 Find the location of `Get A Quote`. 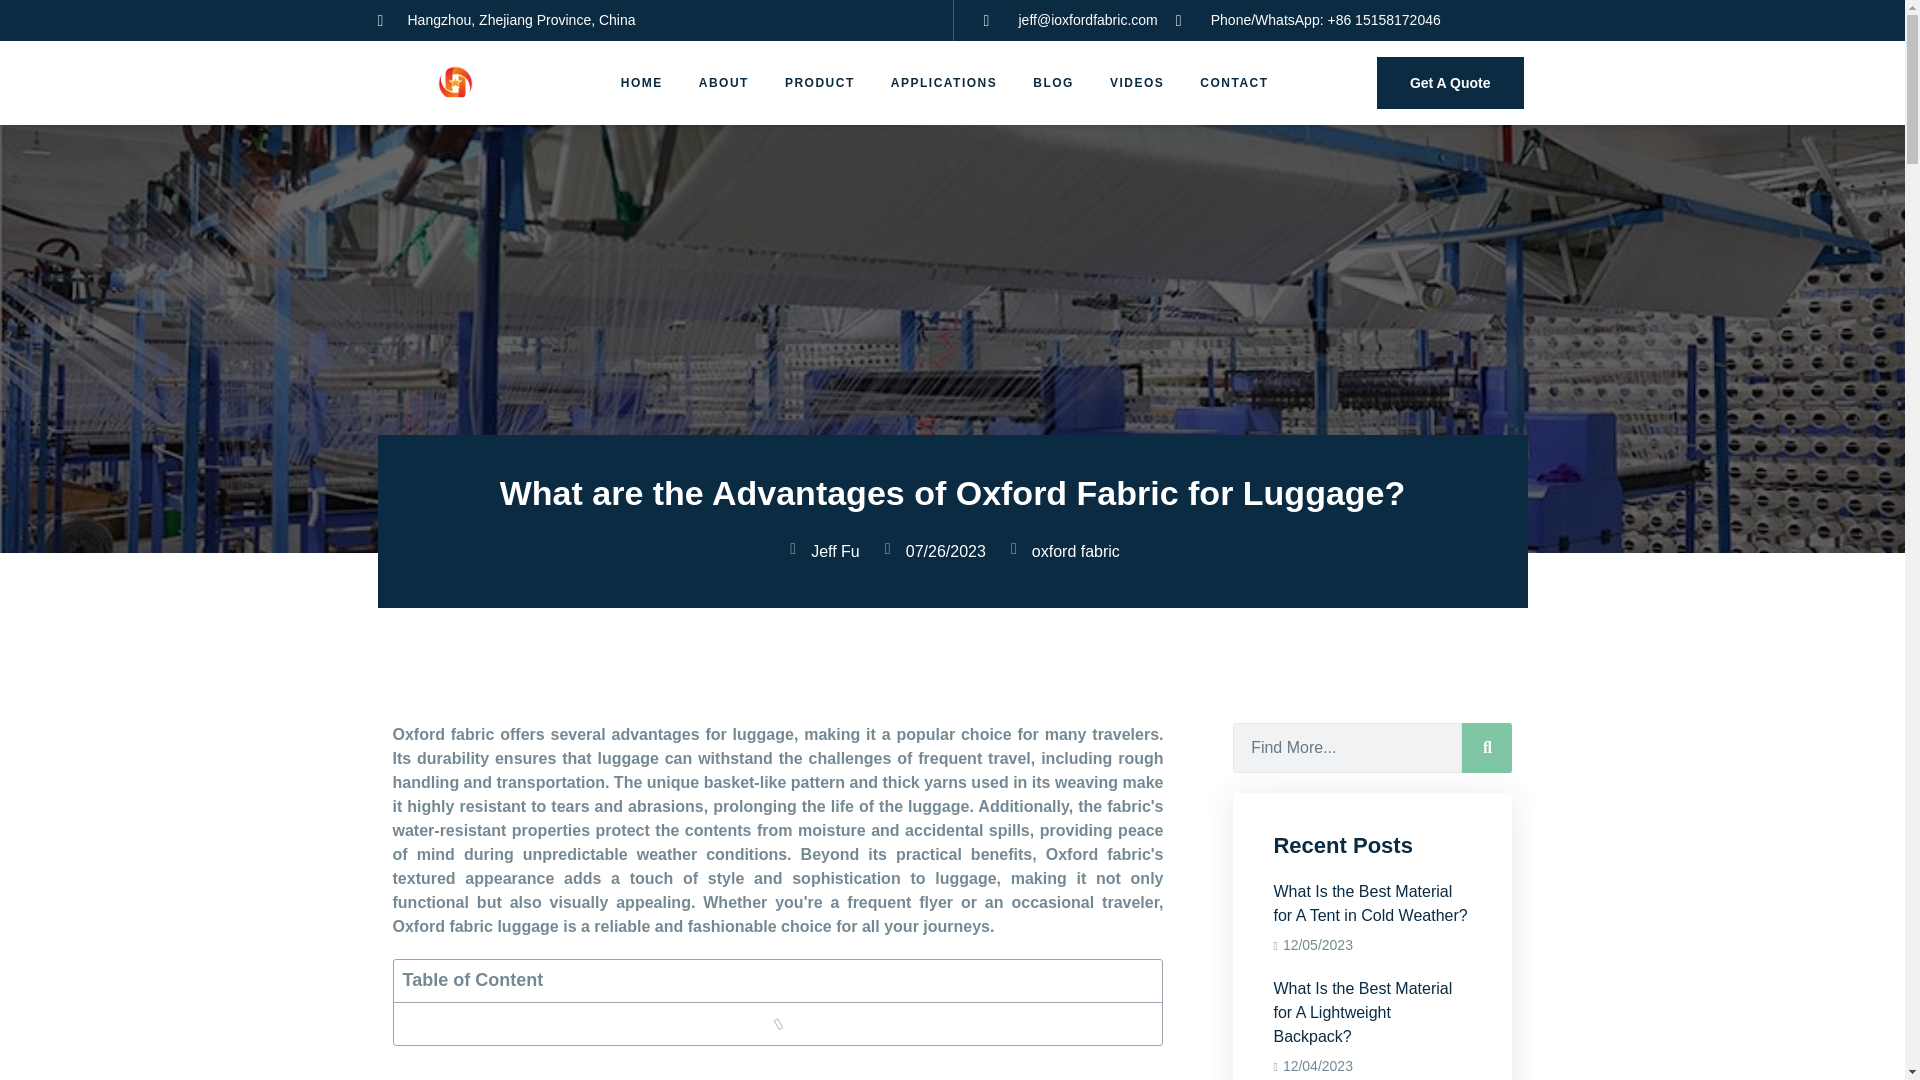

Get A Quote is located at coordinates (724, 83).